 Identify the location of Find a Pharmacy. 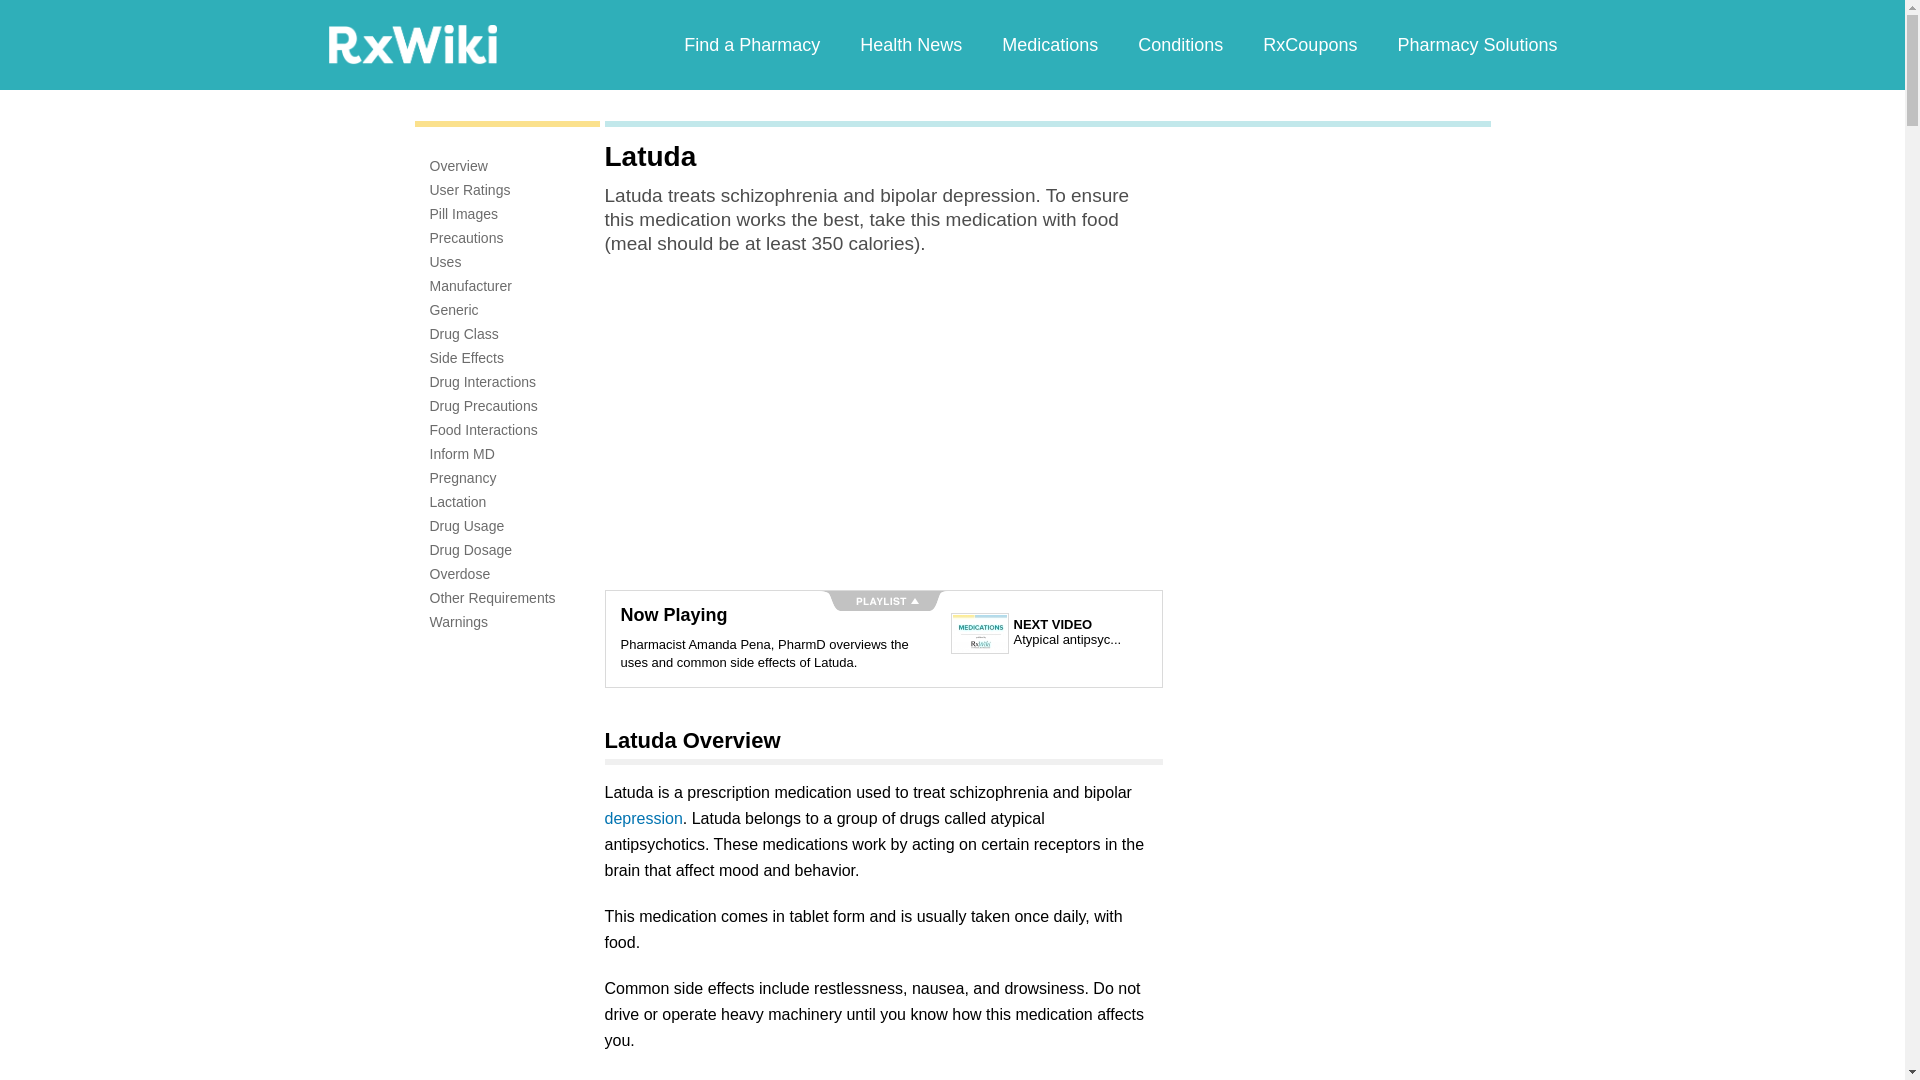
(752, 44).